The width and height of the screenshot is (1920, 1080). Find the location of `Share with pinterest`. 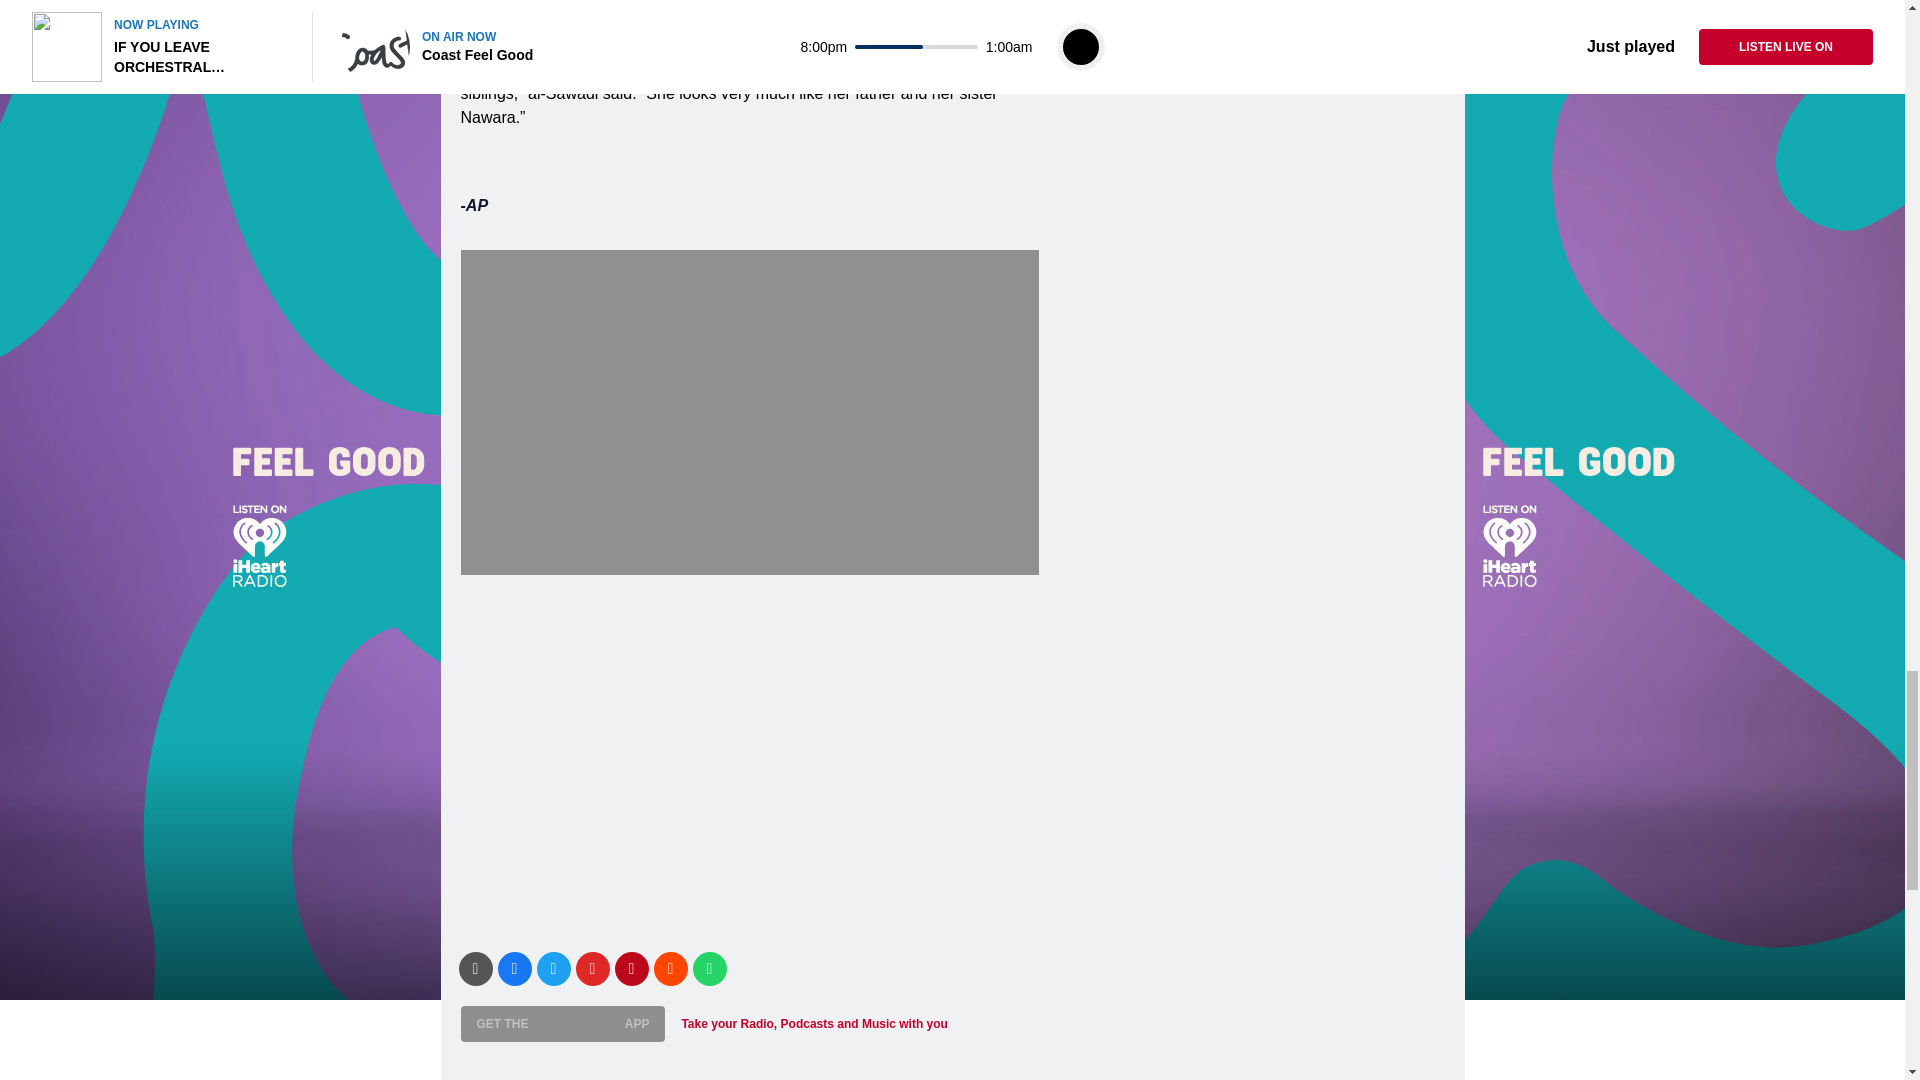

Share with pinterest is located at coordinates (631, 968).